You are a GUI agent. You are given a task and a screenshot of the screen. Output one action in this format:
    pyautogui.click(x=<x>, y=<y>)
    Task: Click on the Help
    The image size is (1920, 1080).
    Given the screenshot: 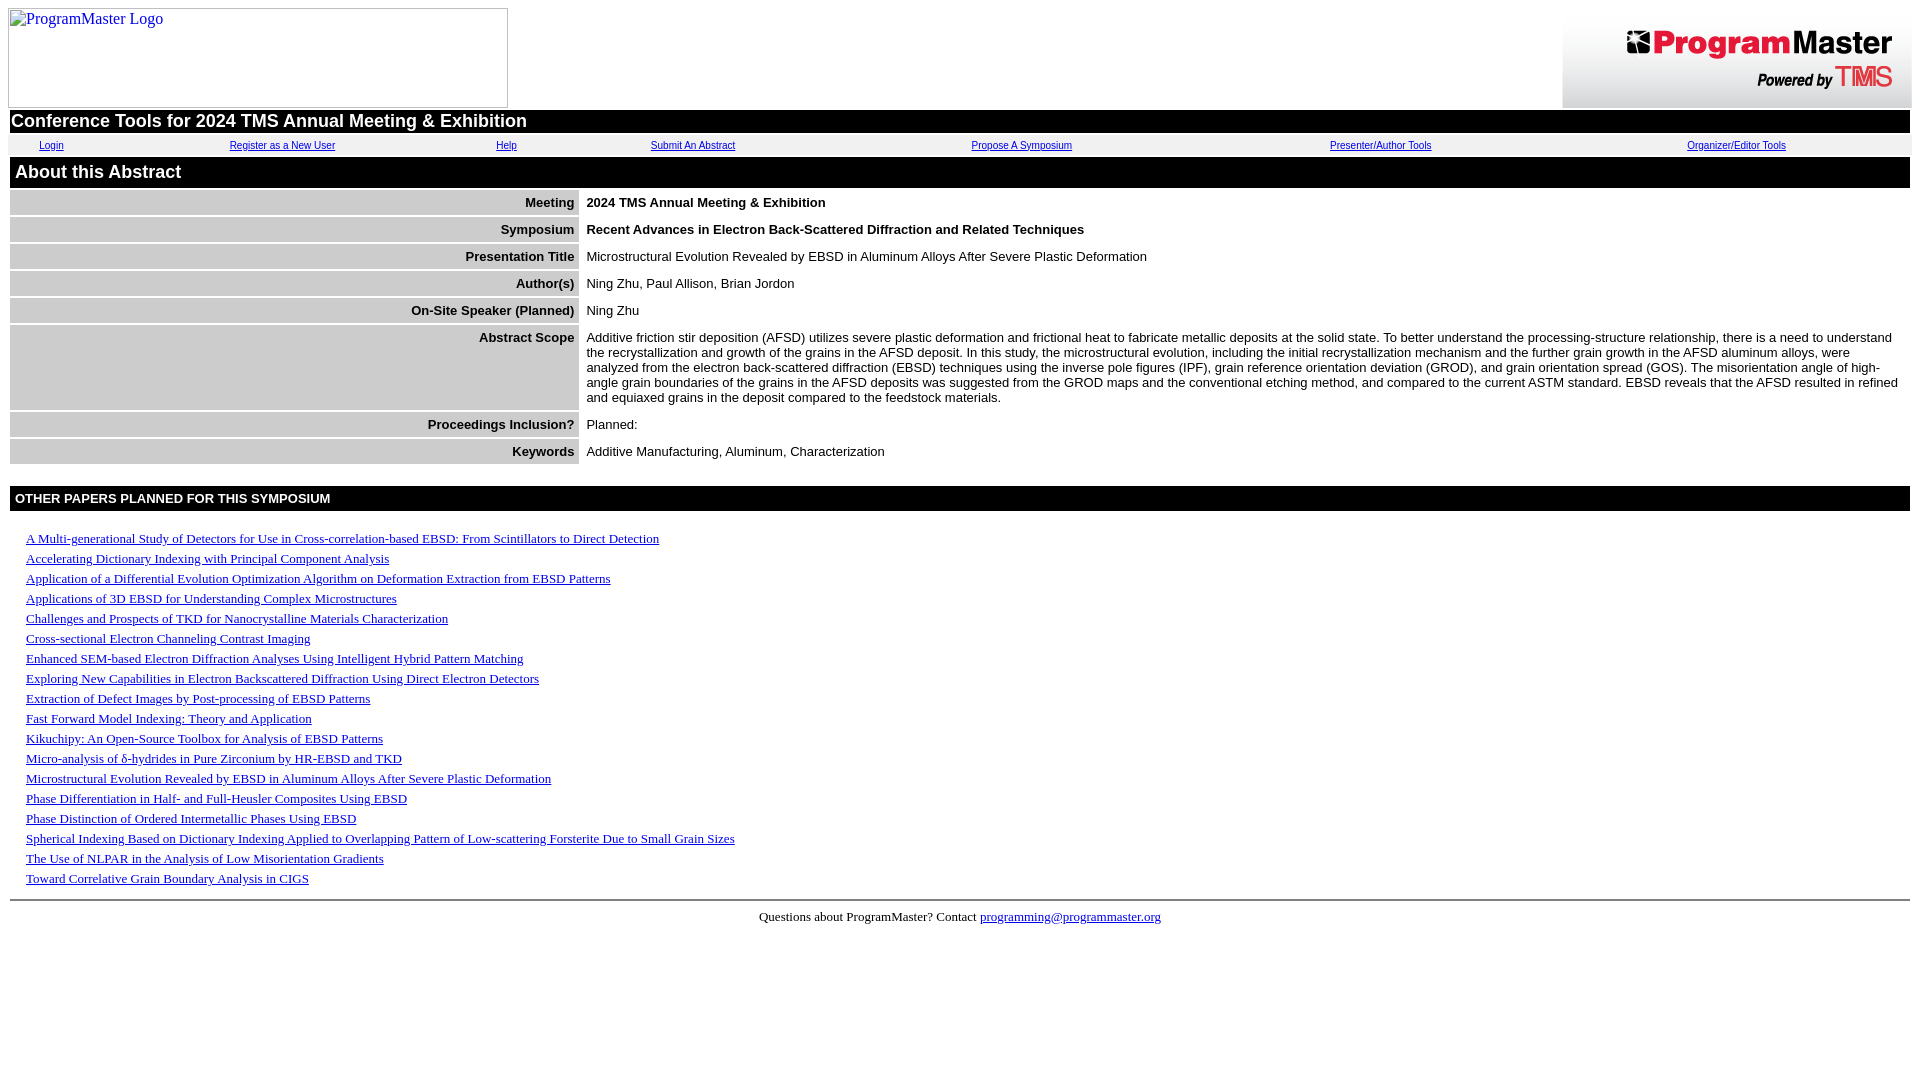 What is the action you would take?
    pyautogui.click(x=506, y=146)
    